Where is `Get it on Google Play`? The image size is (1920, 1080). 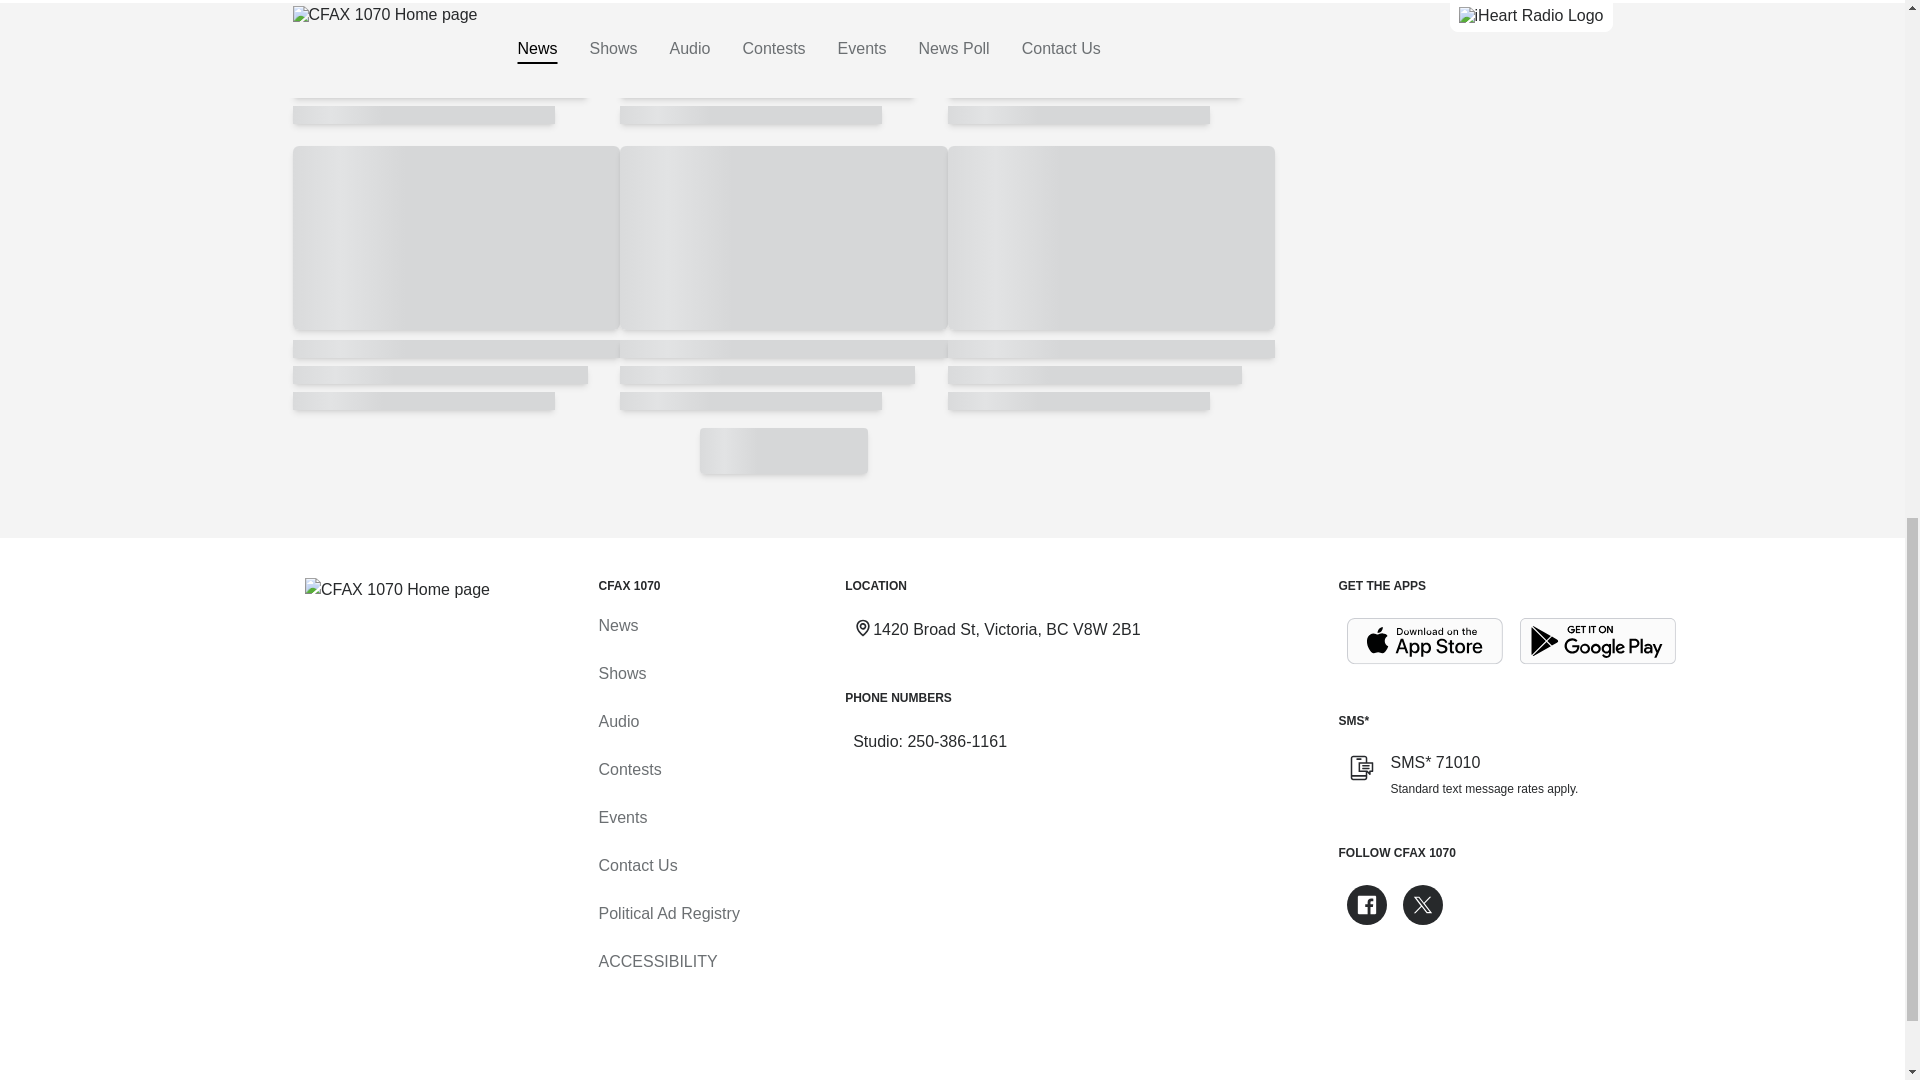
Get it on Google Play is located at coordinates (1598, 641).